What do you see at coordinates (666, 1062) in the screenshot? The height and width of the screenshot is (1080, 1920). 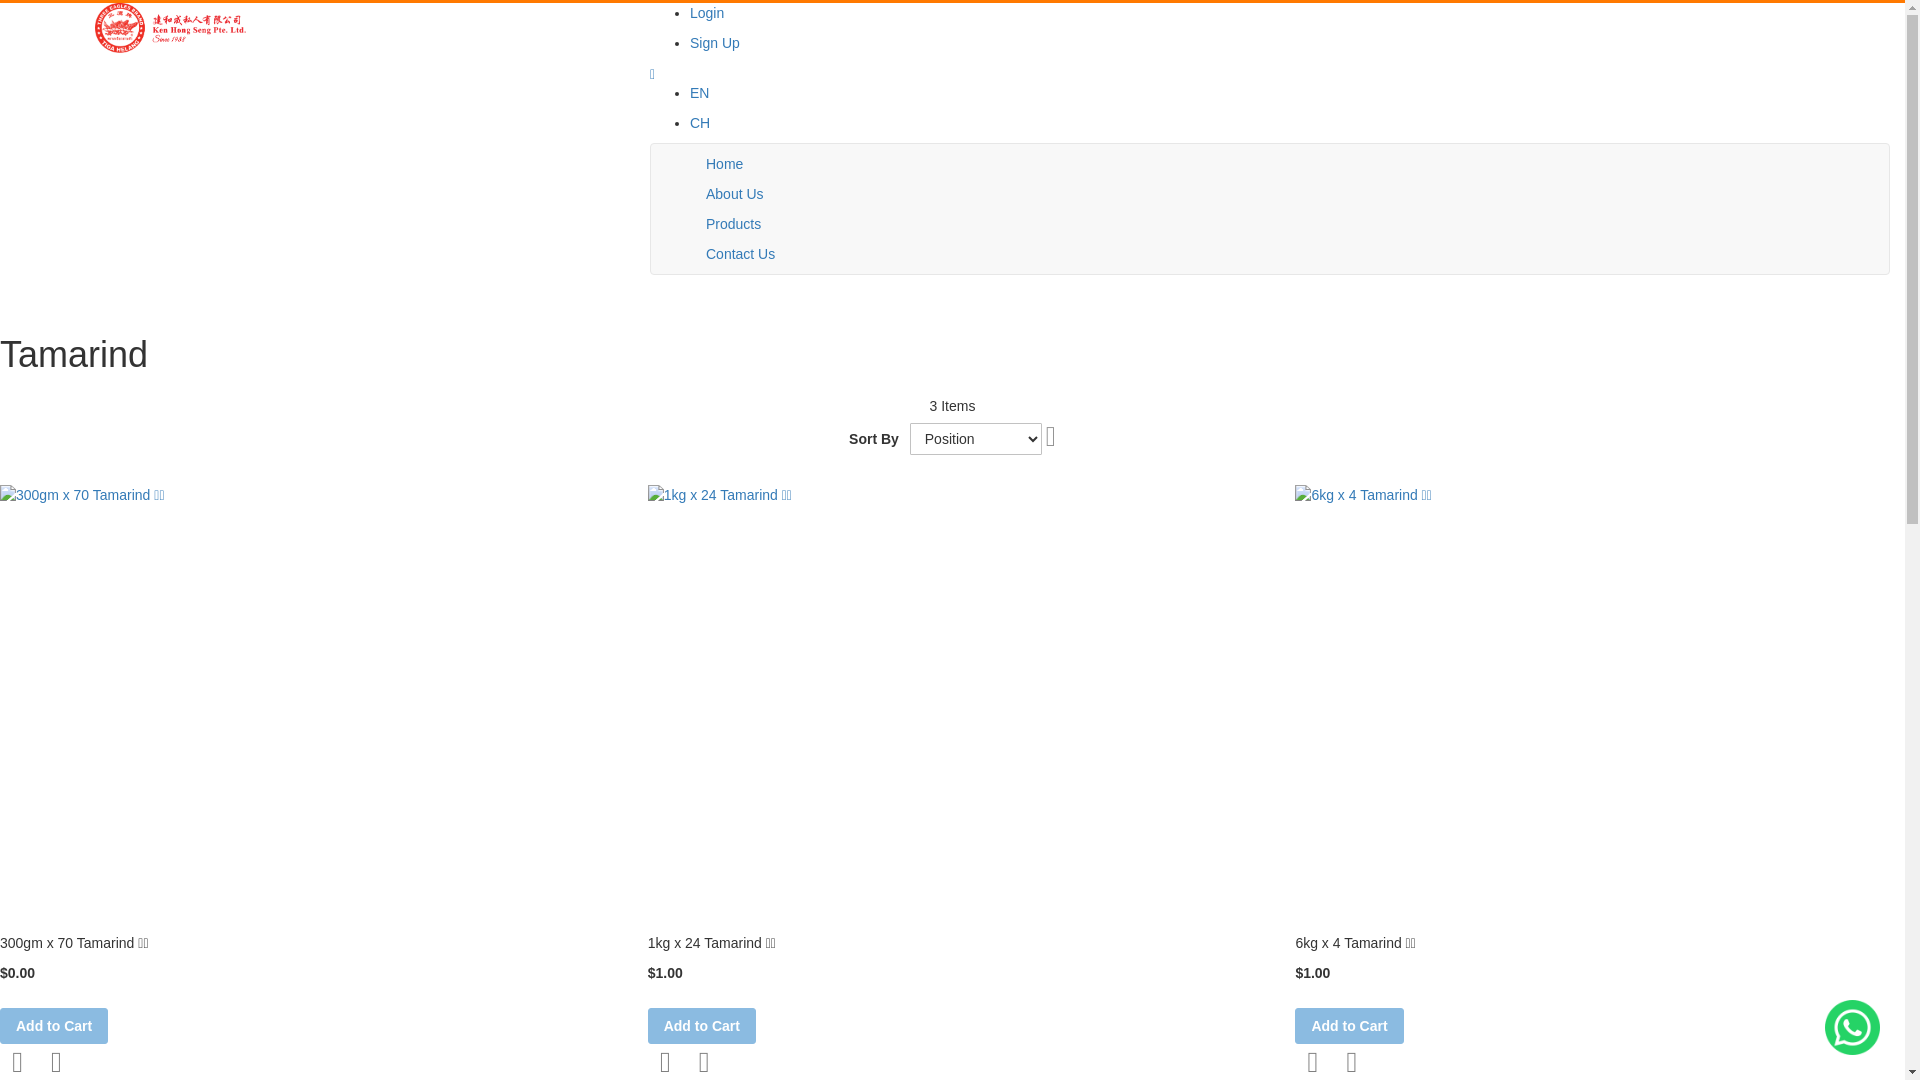 I see `Add to Wish List` at bounding box center [666, 1062].